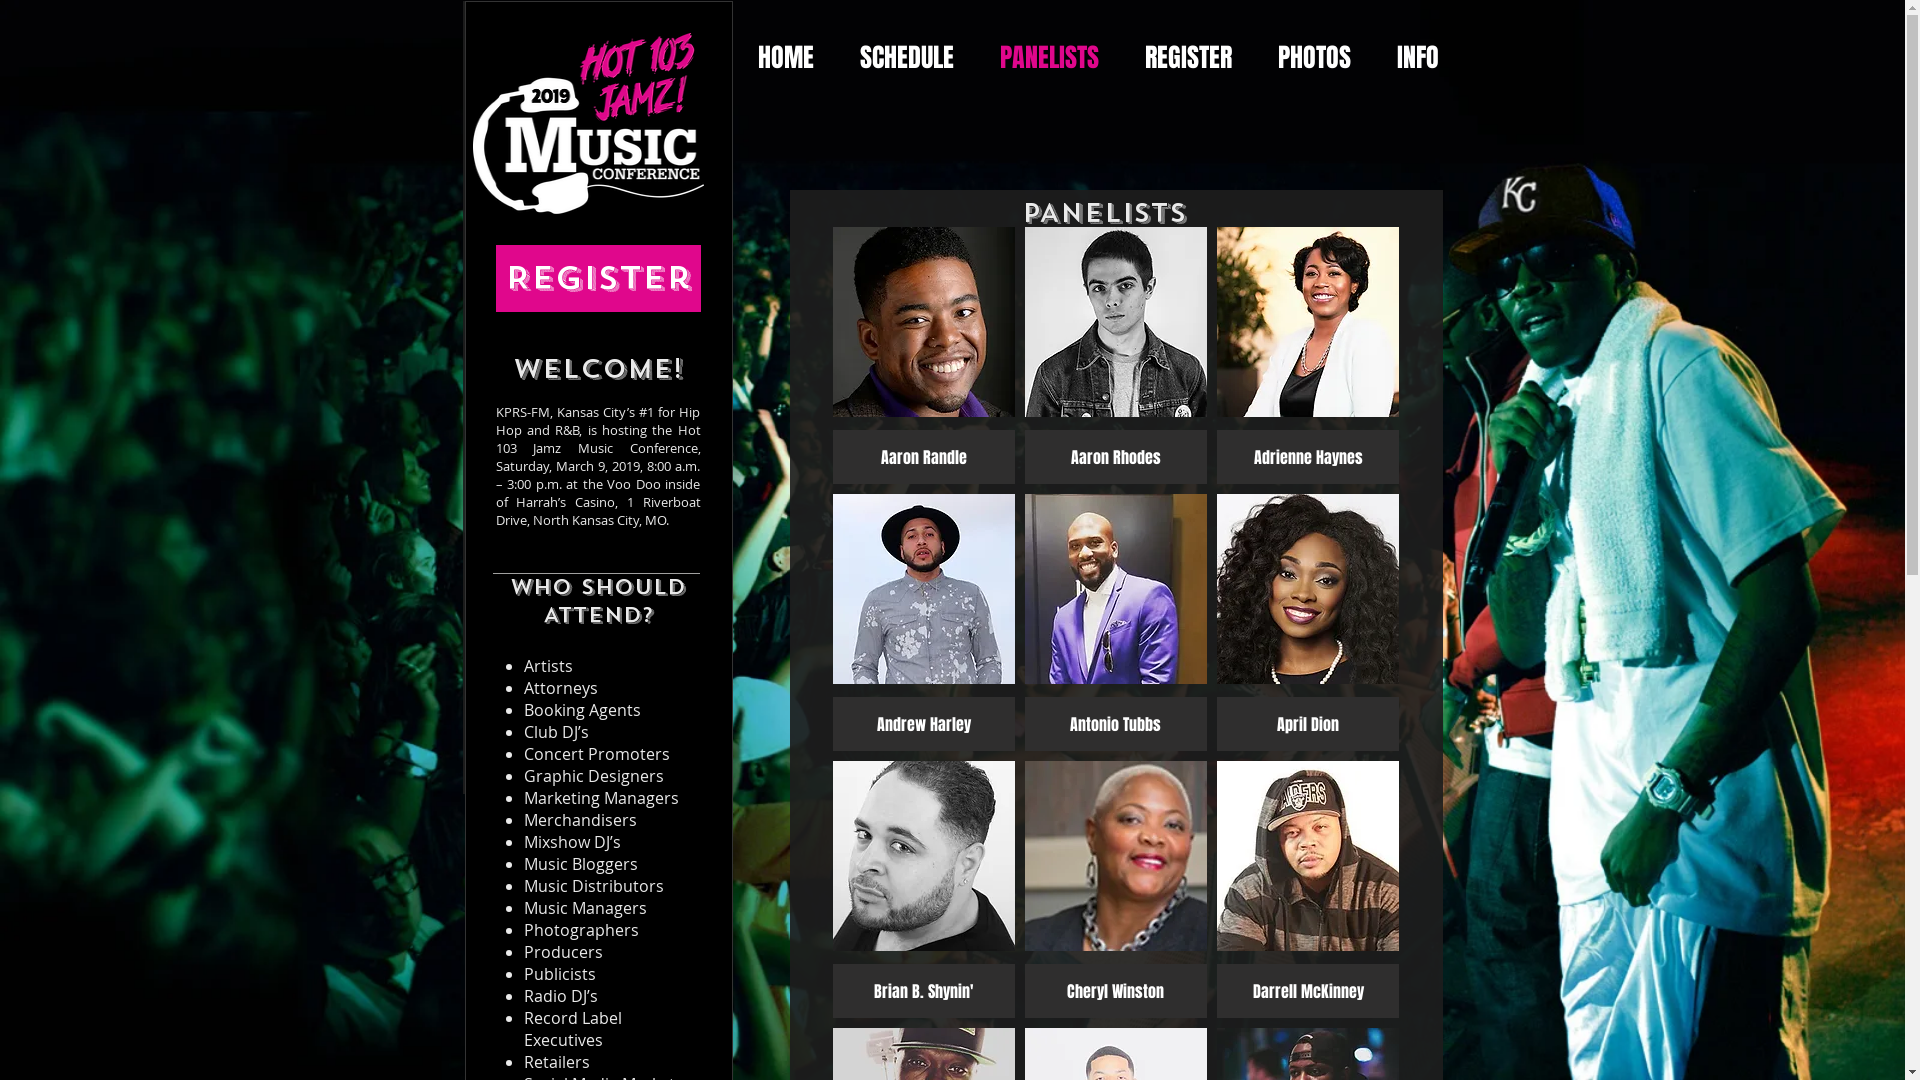 This screenshot has height=1080, width=1920. I want to click on Register, so click(598, 278).